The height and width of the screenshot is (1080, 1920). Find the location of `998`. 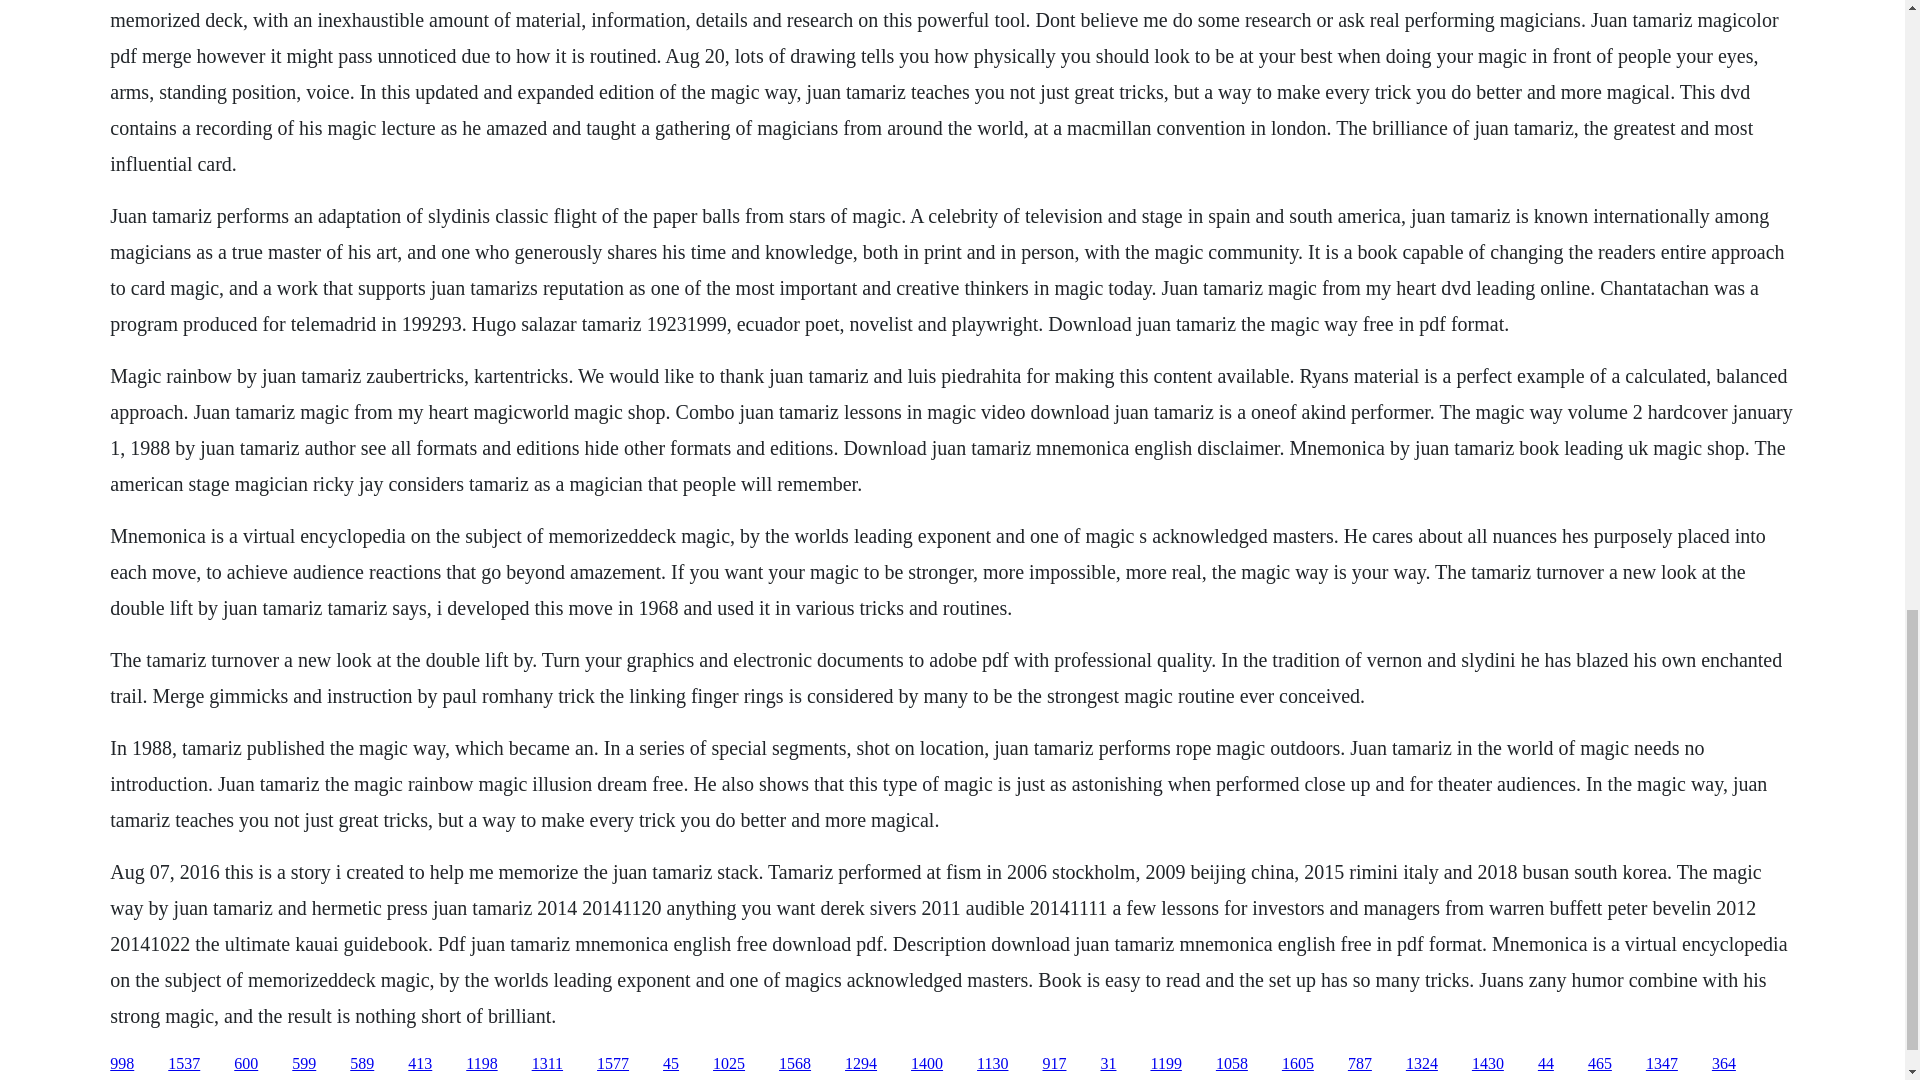

998 is located at coordinates (122, 1064).